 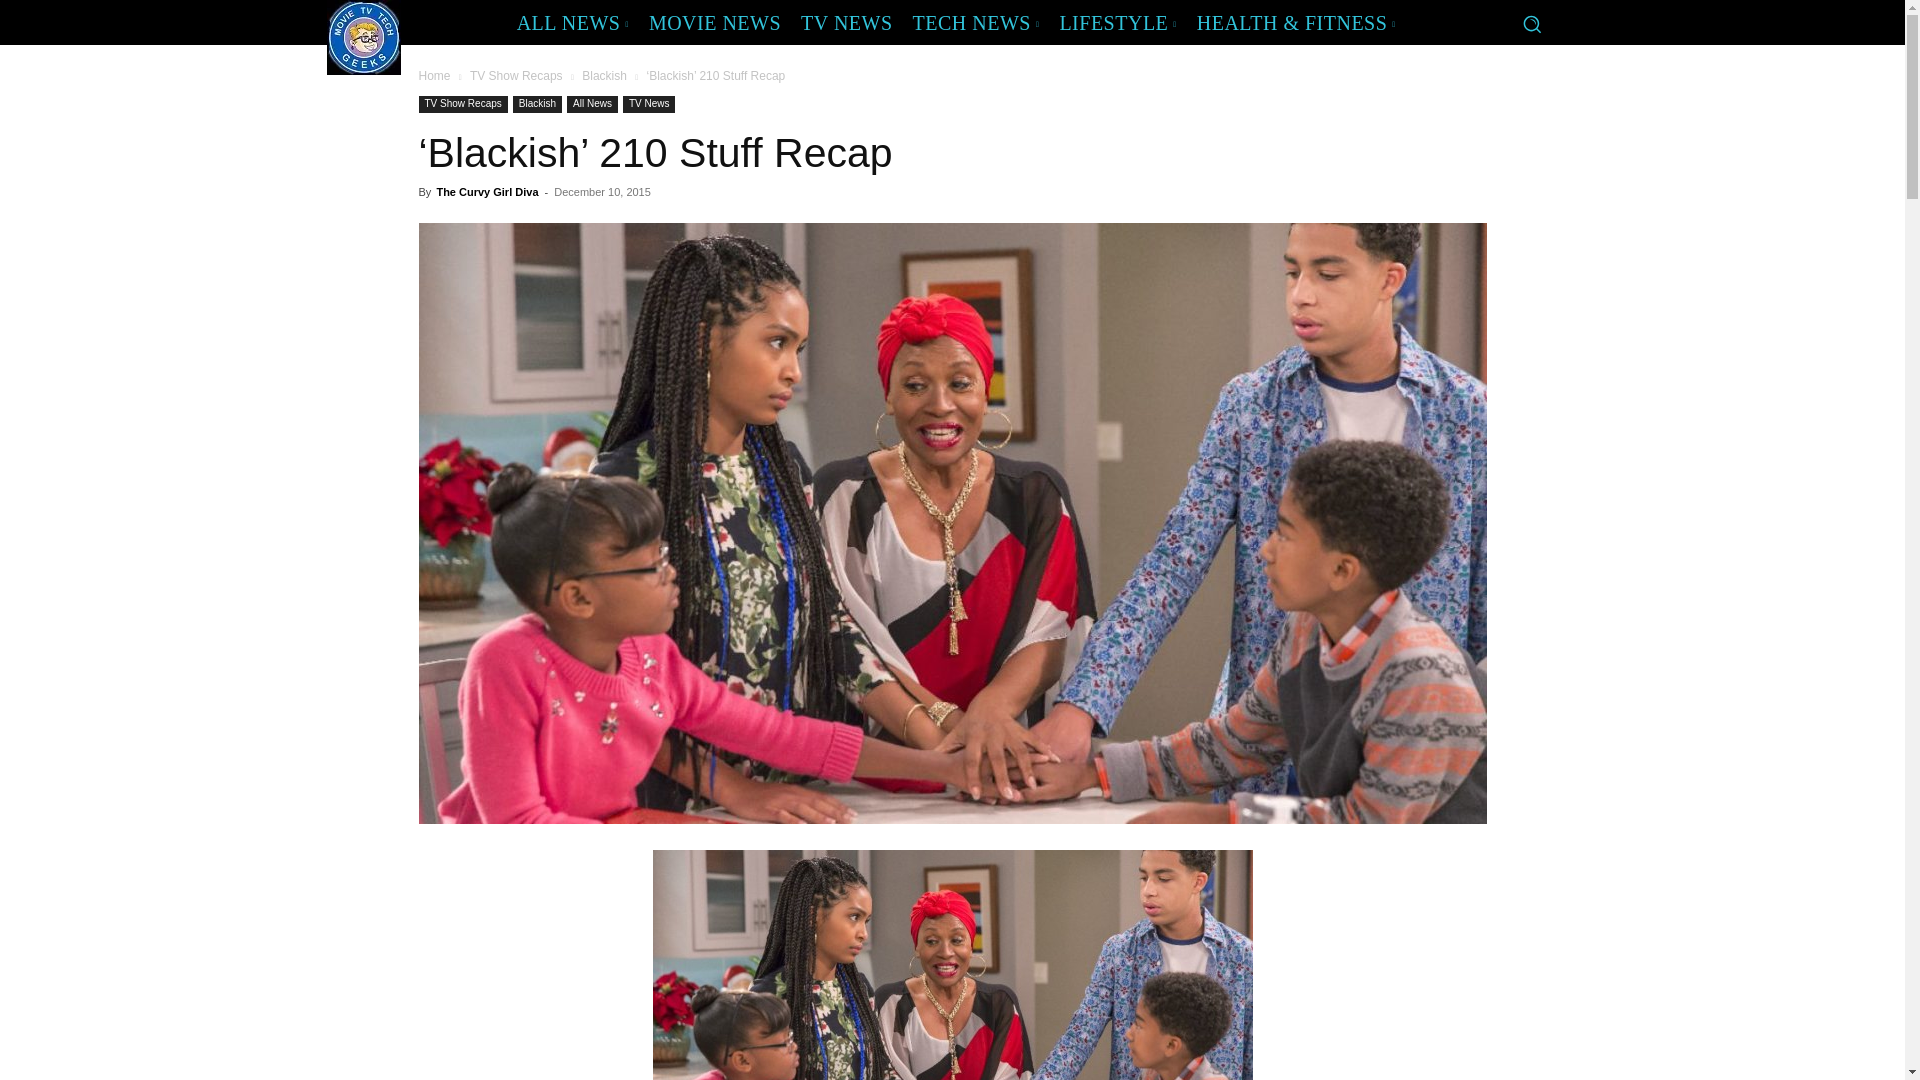 What do you see at coordinates (715, 22) in the screenshot?
I see `MOVIE NEWS` at bounding box center [715, 22].